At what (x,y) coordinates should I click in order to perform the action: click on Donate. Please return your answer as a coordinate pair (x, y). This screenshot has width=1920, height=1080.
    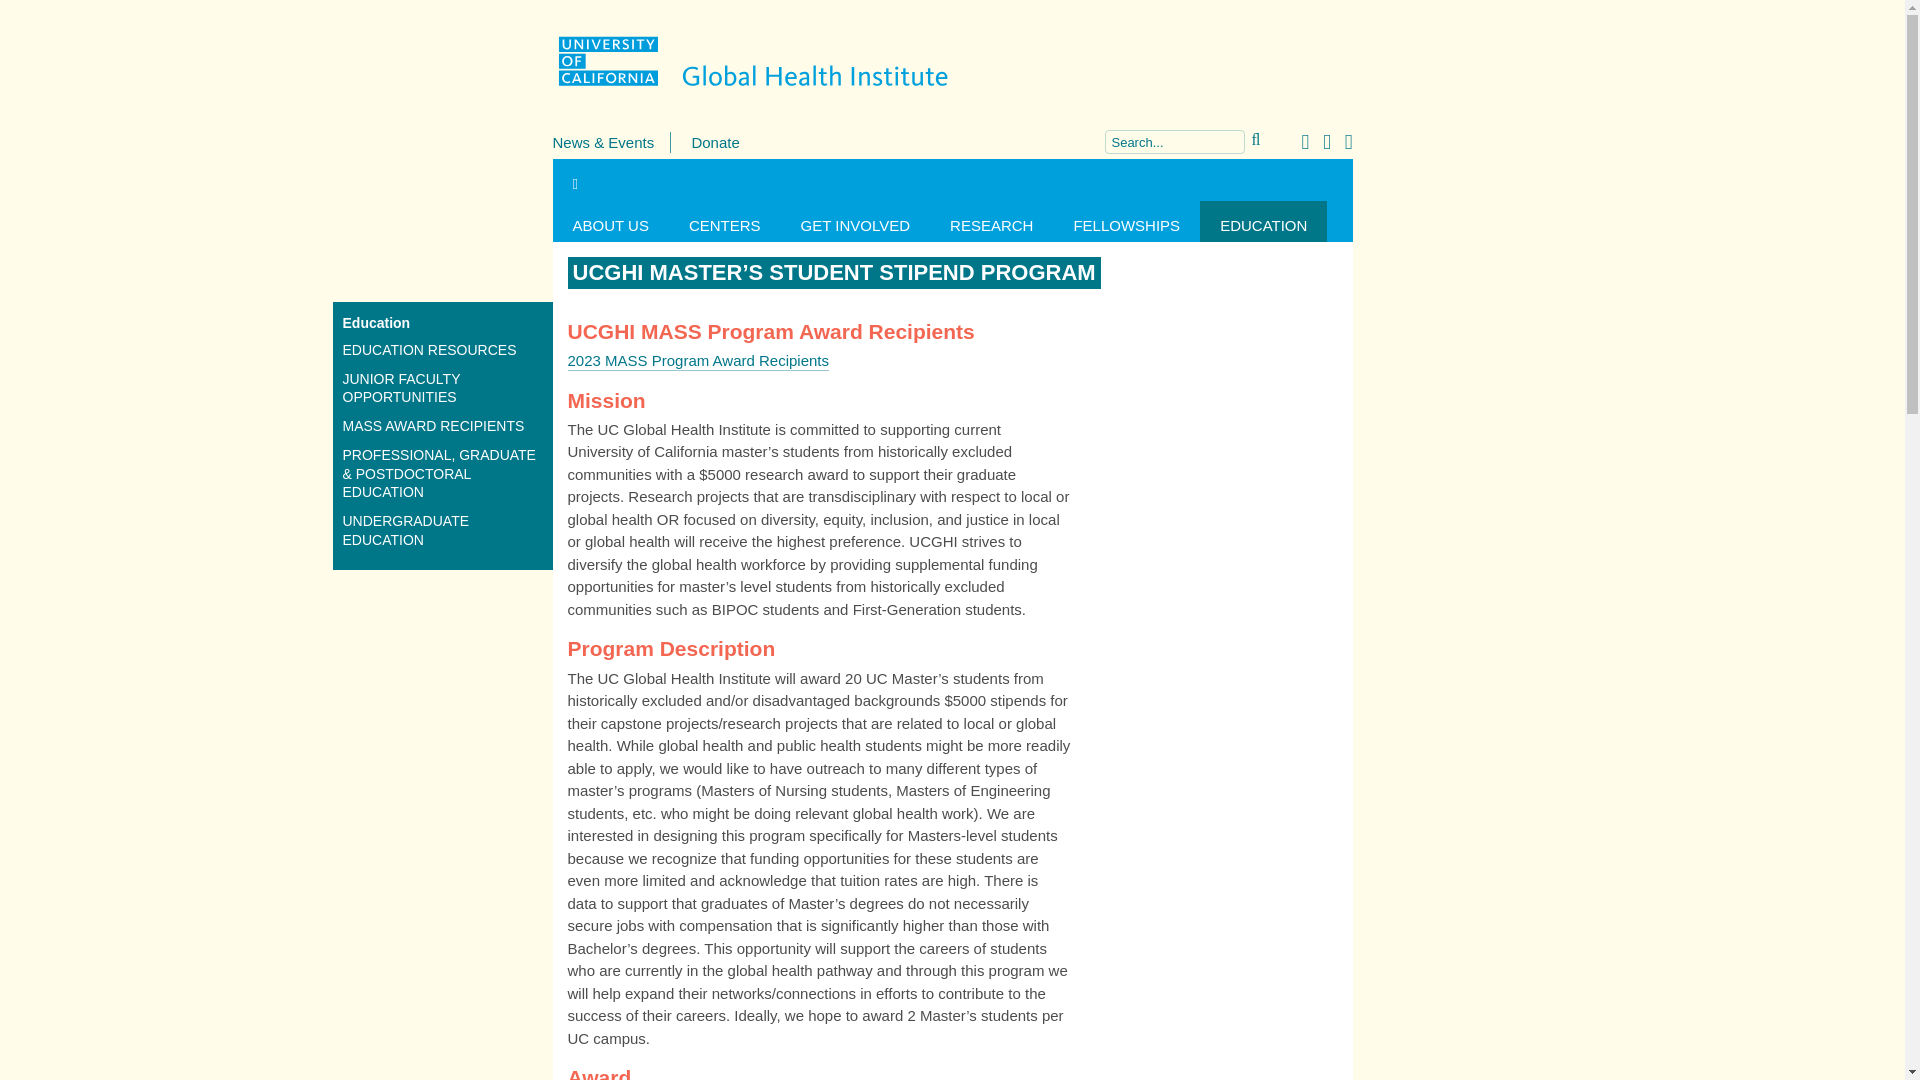
    Looking at the image, I should click on (715, 142).